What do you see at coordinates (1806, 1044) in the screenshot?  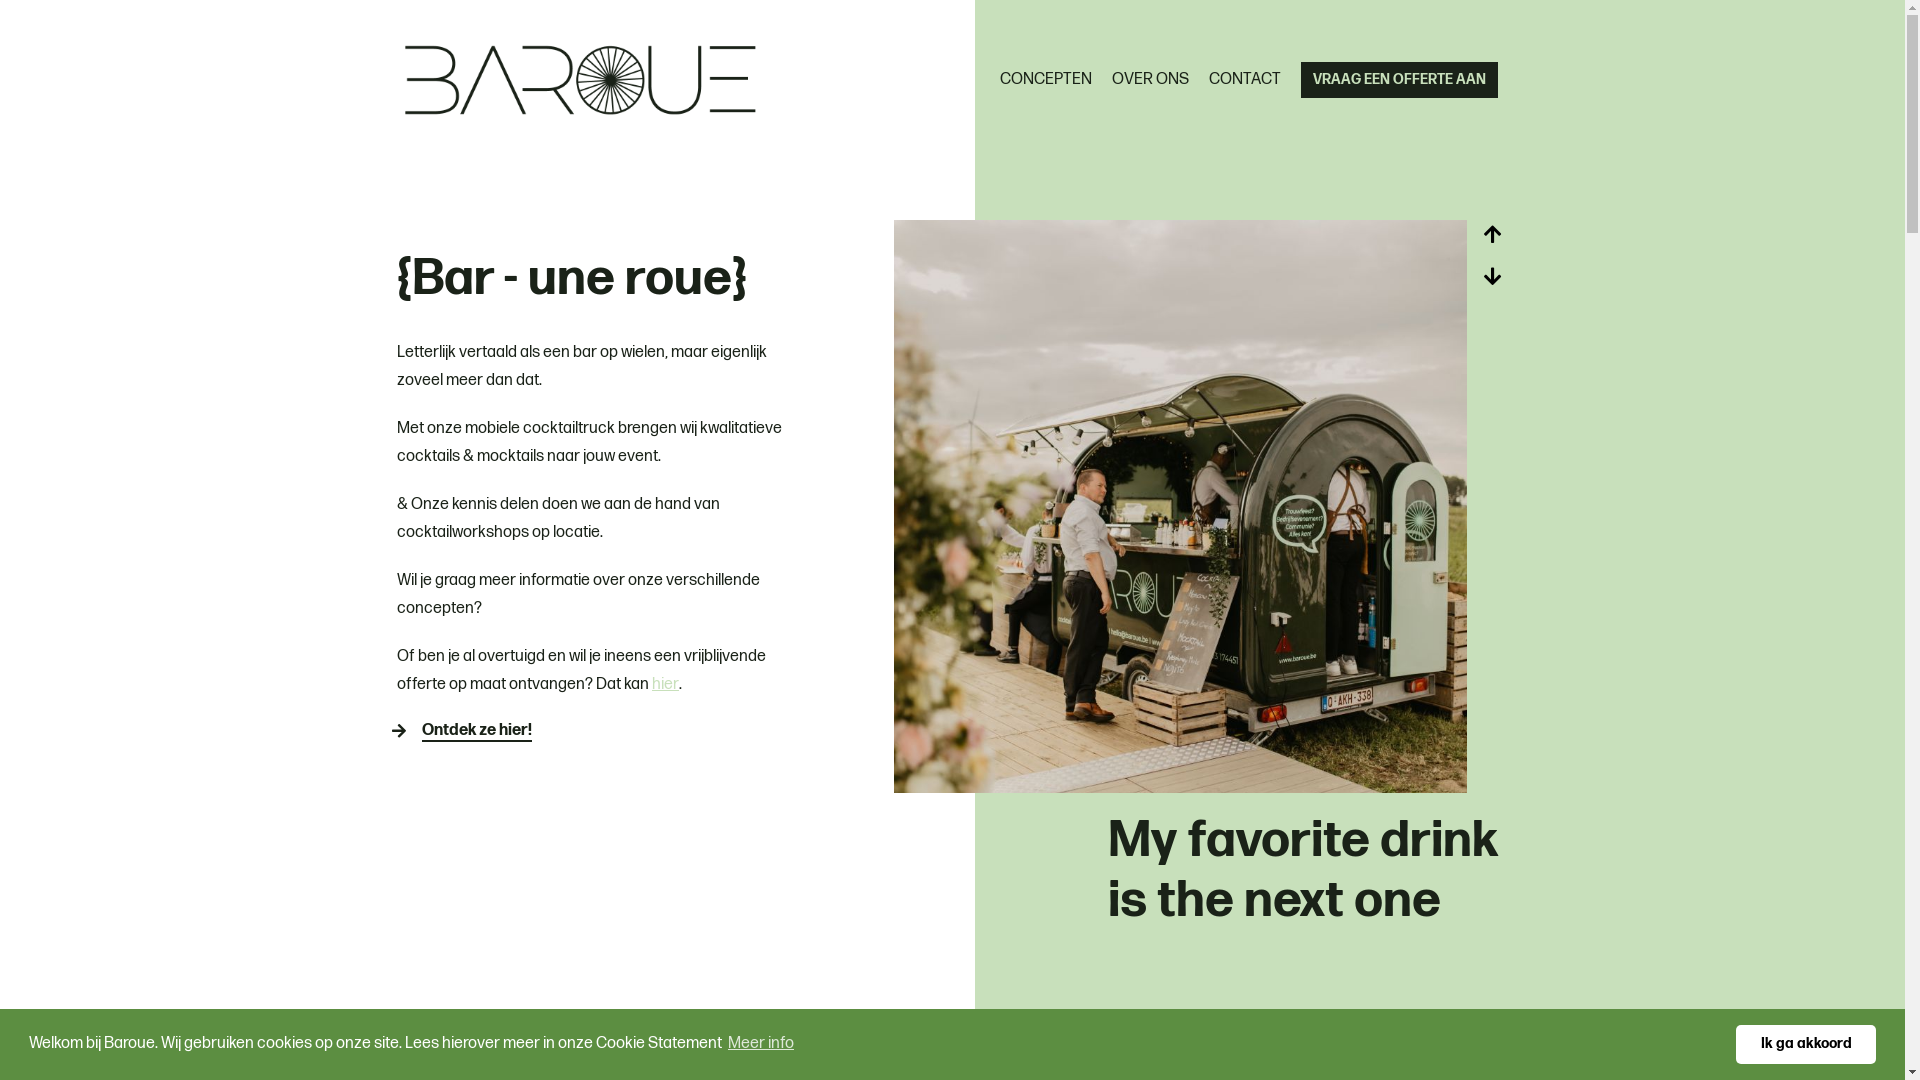 I see `Ik ga akkoord` at bounding box center [1806, 1044].